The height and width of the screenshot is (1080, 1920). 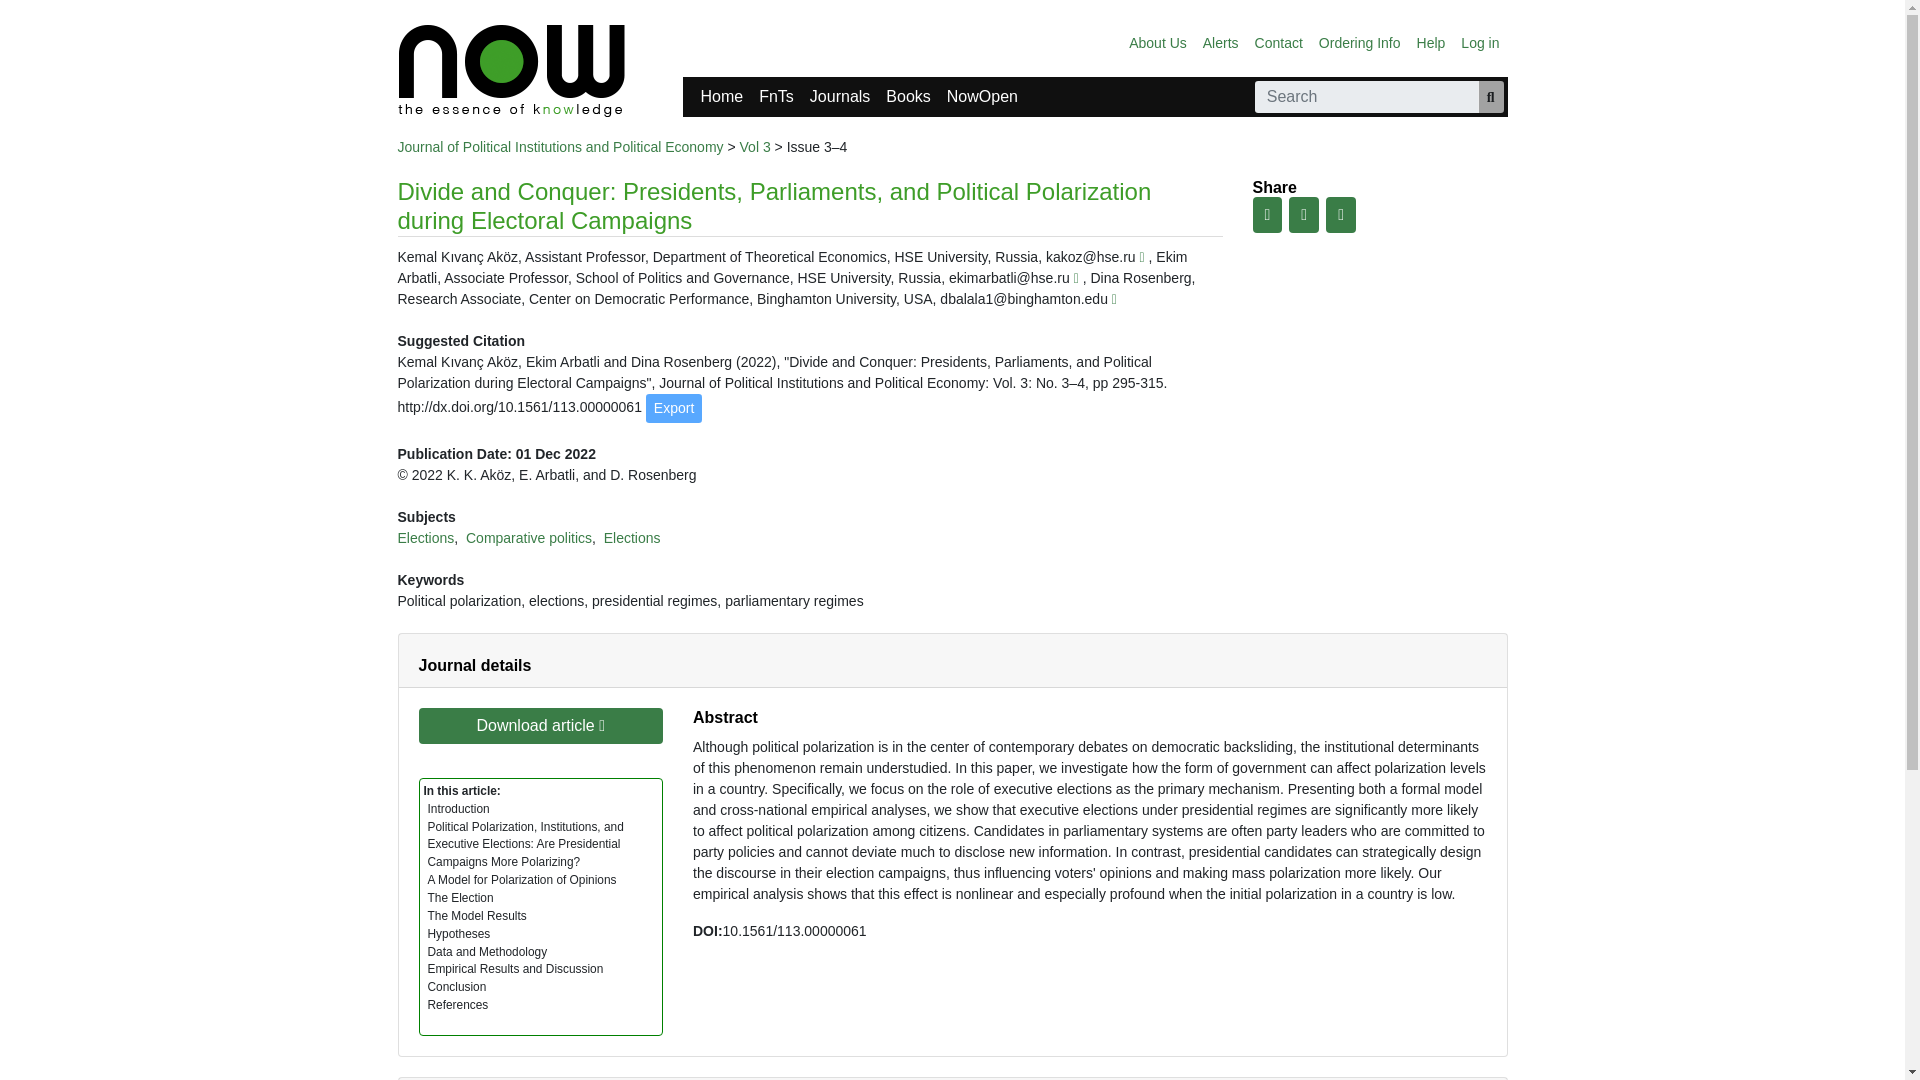 What do you see at coordinates (908, 96) in the screenshot?
I see `Books` at bounding box center [908, 96].